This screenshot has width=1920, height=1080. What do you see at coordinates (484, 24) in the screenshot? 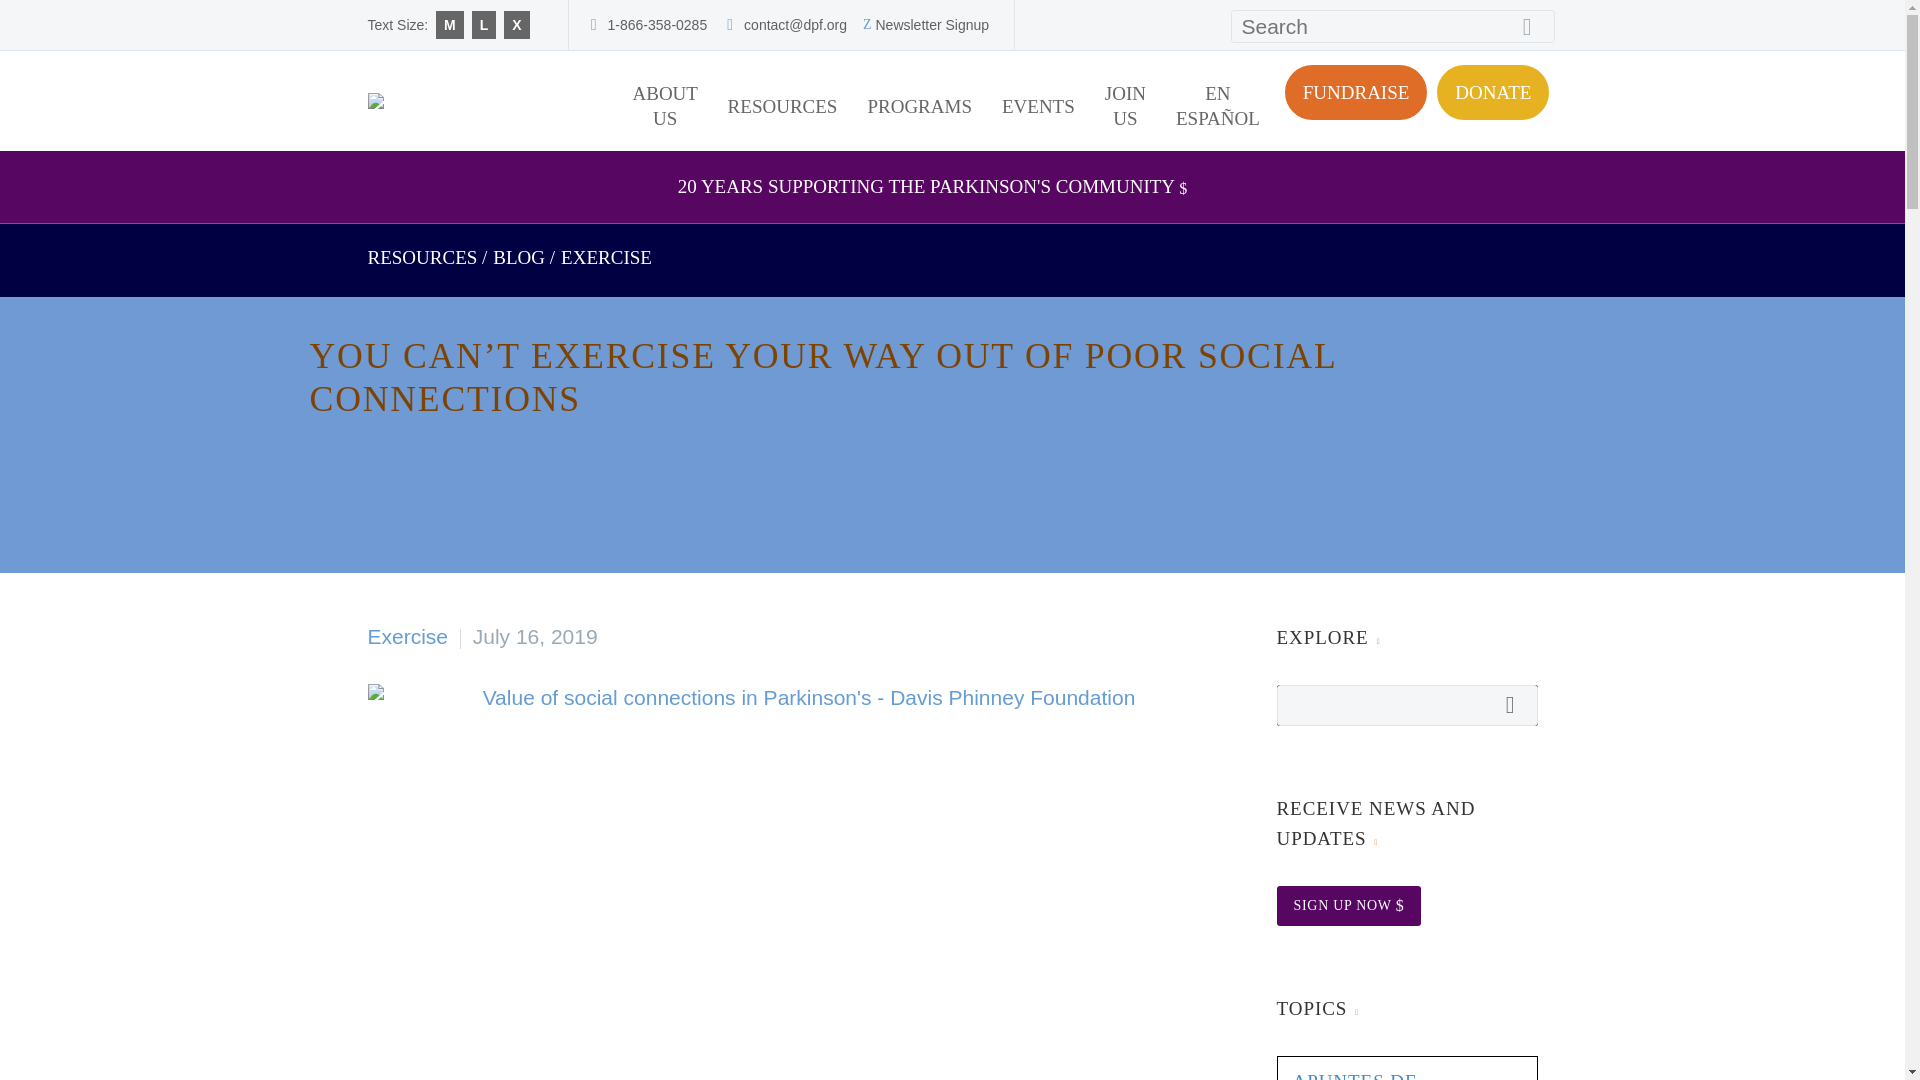
I see `L` at bounding box center [484, 24].